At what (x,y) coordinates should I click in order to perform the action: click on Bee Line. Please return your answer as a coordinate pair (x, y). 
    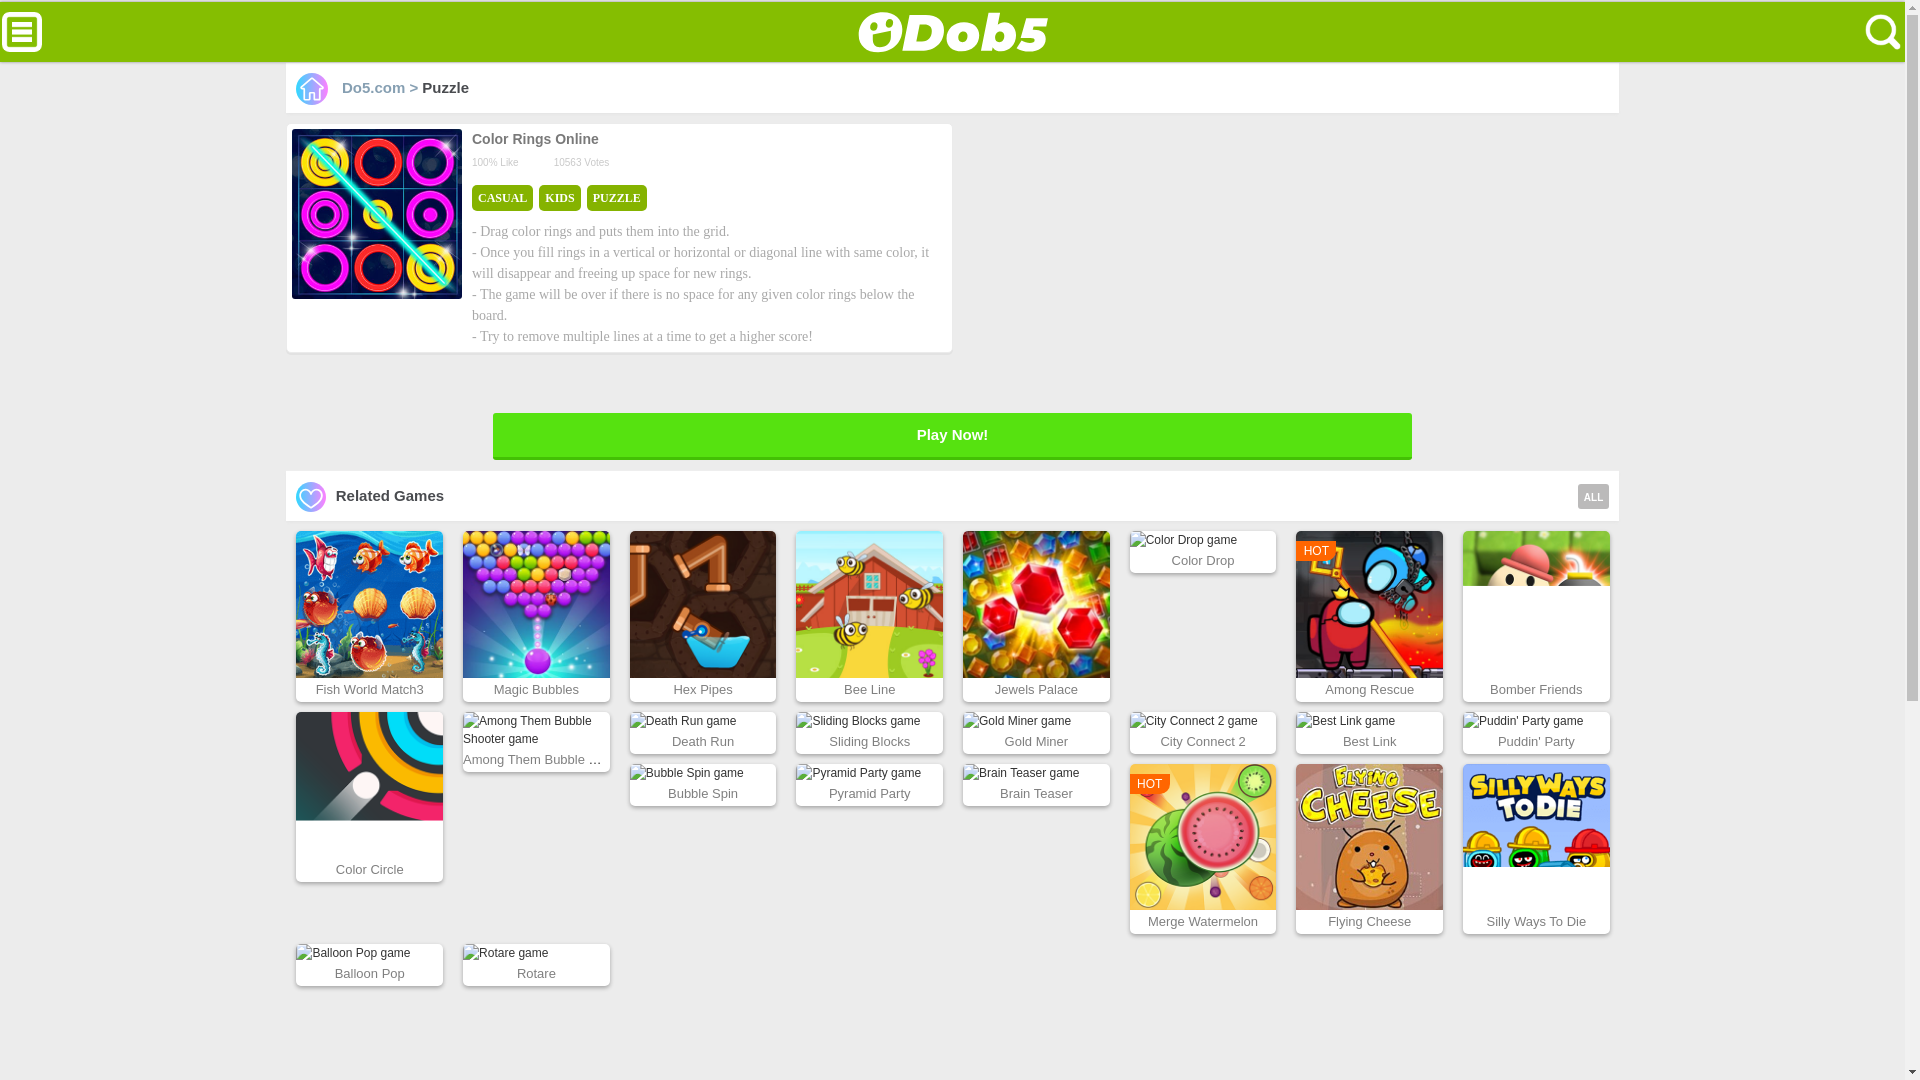
    Looking at the image, I should click on (869, 688).